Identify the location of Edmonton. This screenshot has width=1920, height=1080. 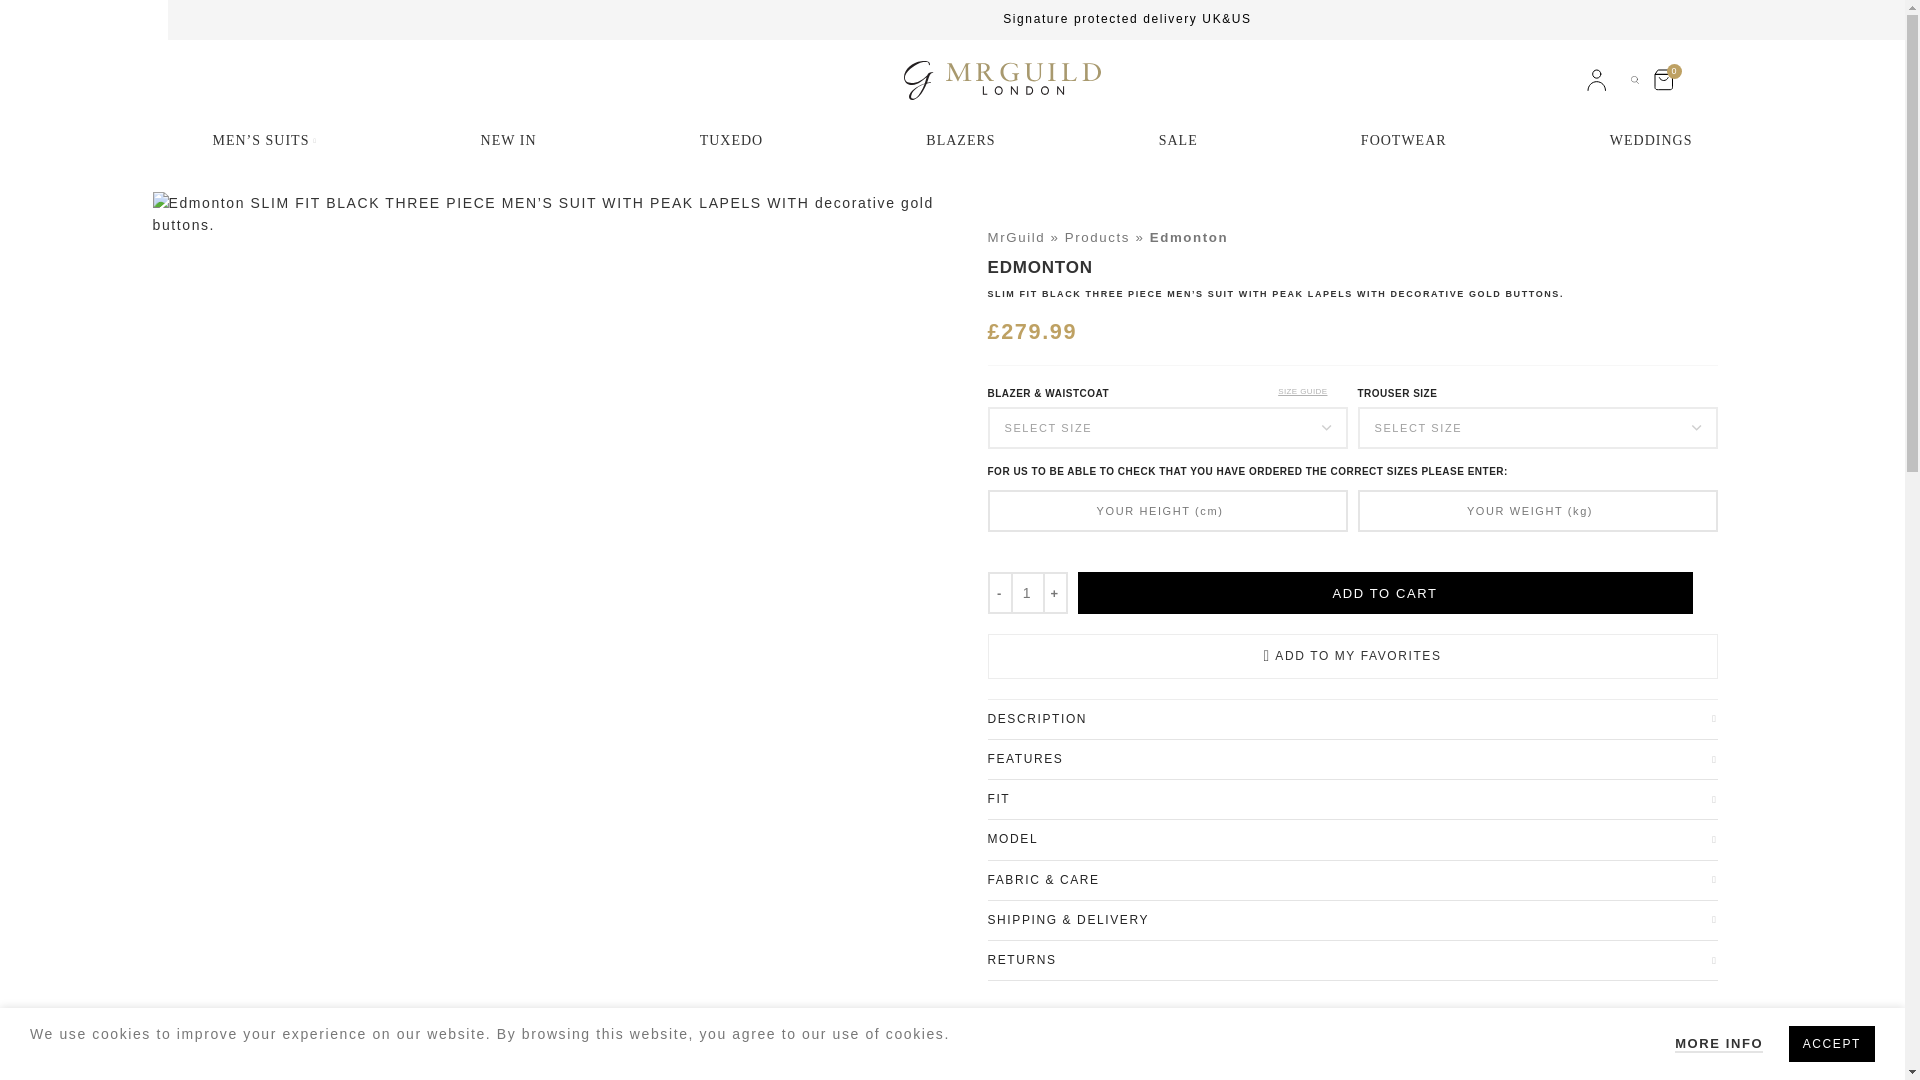
(1008, 204).